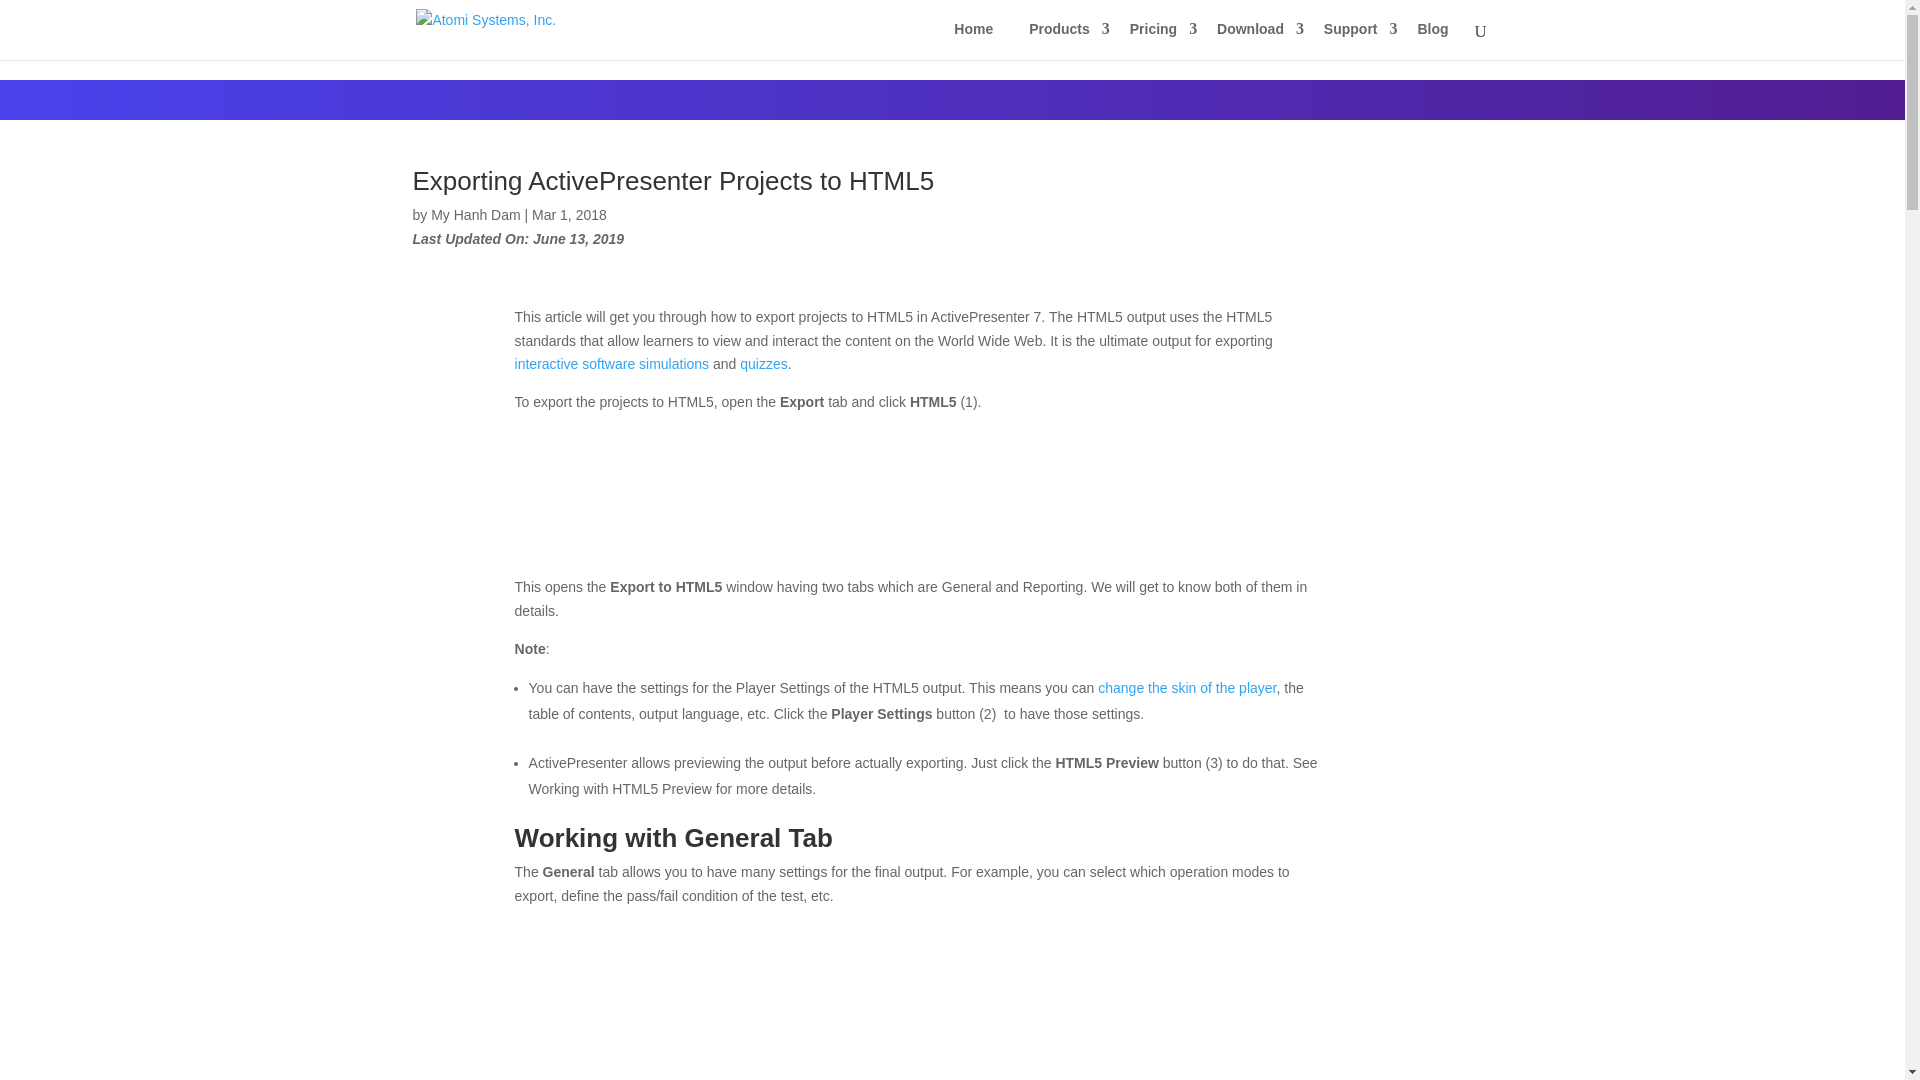 This screenshot has height=1080, width=1920. Describe the element at coordinates (475, 214) in the screenshot. I see `Posts by My Hanh Dam` at that location.